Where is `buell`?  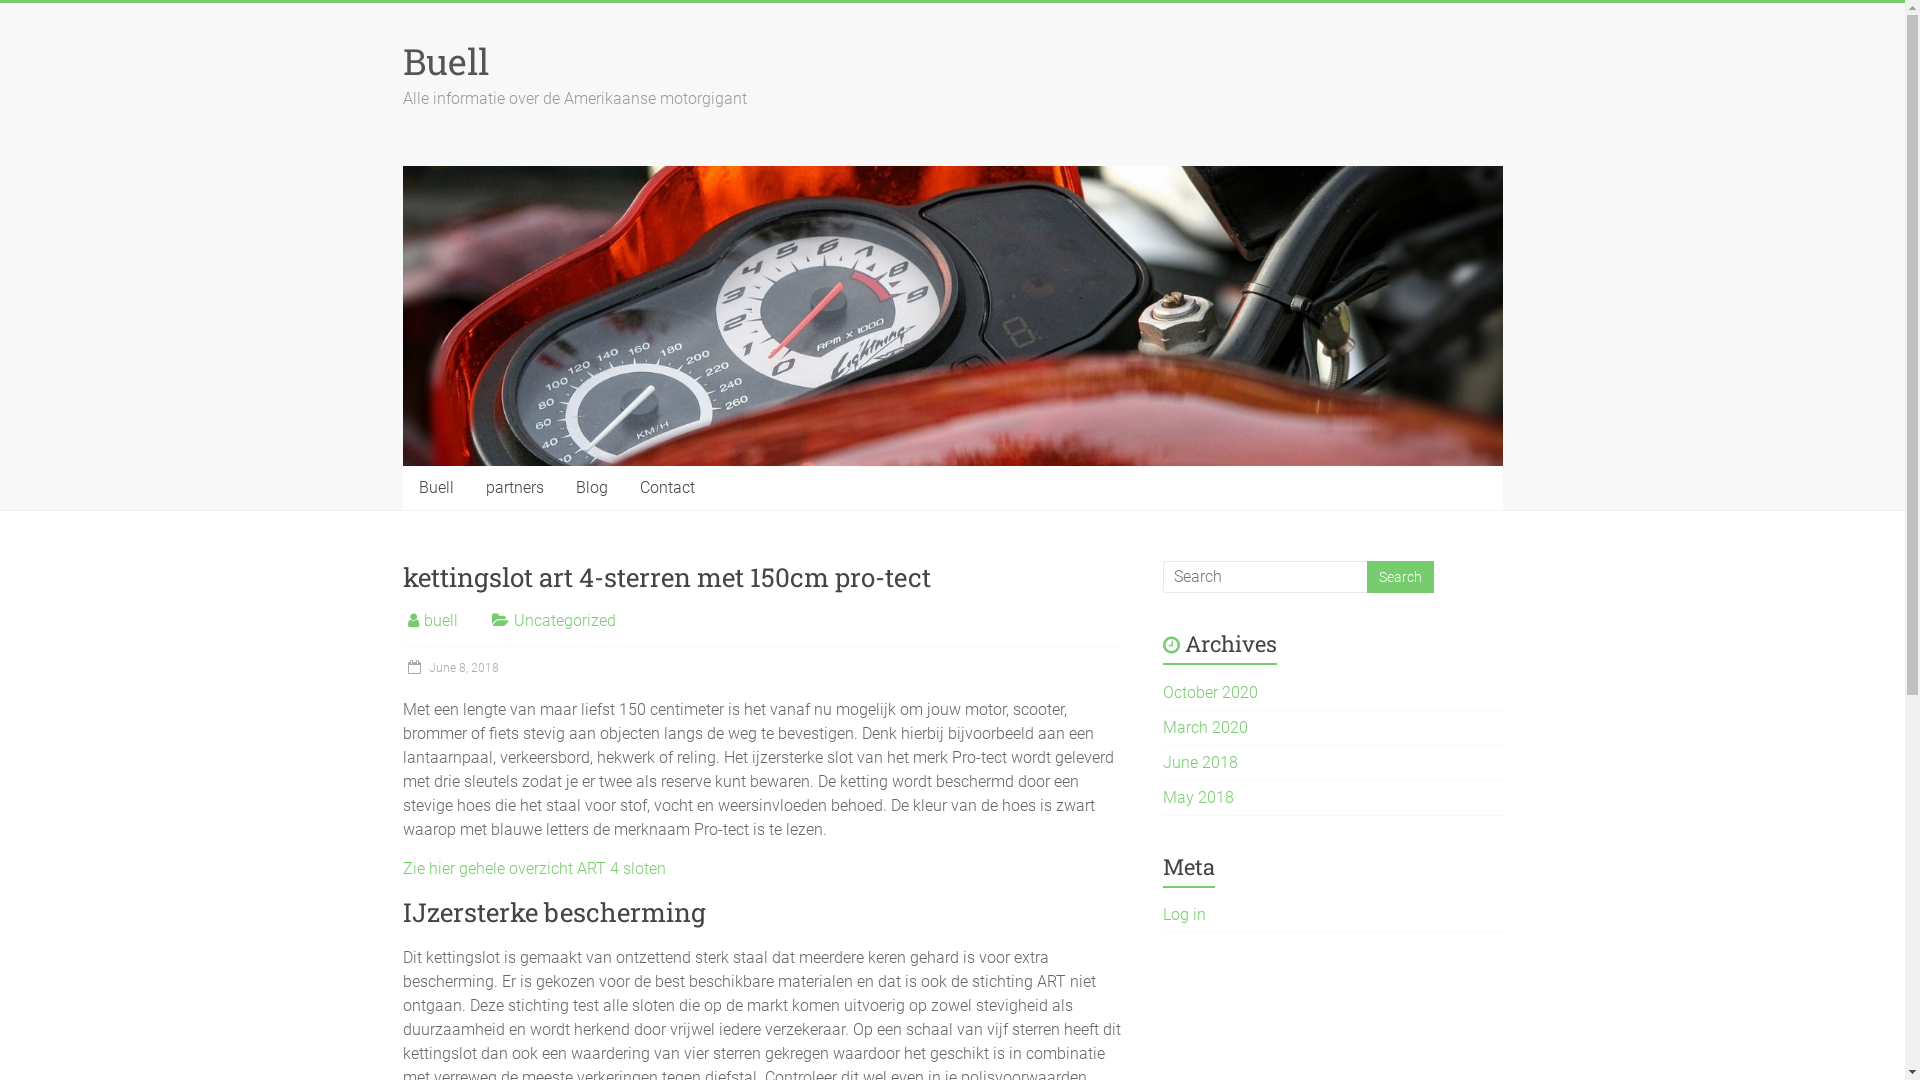 buell is located at coordinates (441, 620).